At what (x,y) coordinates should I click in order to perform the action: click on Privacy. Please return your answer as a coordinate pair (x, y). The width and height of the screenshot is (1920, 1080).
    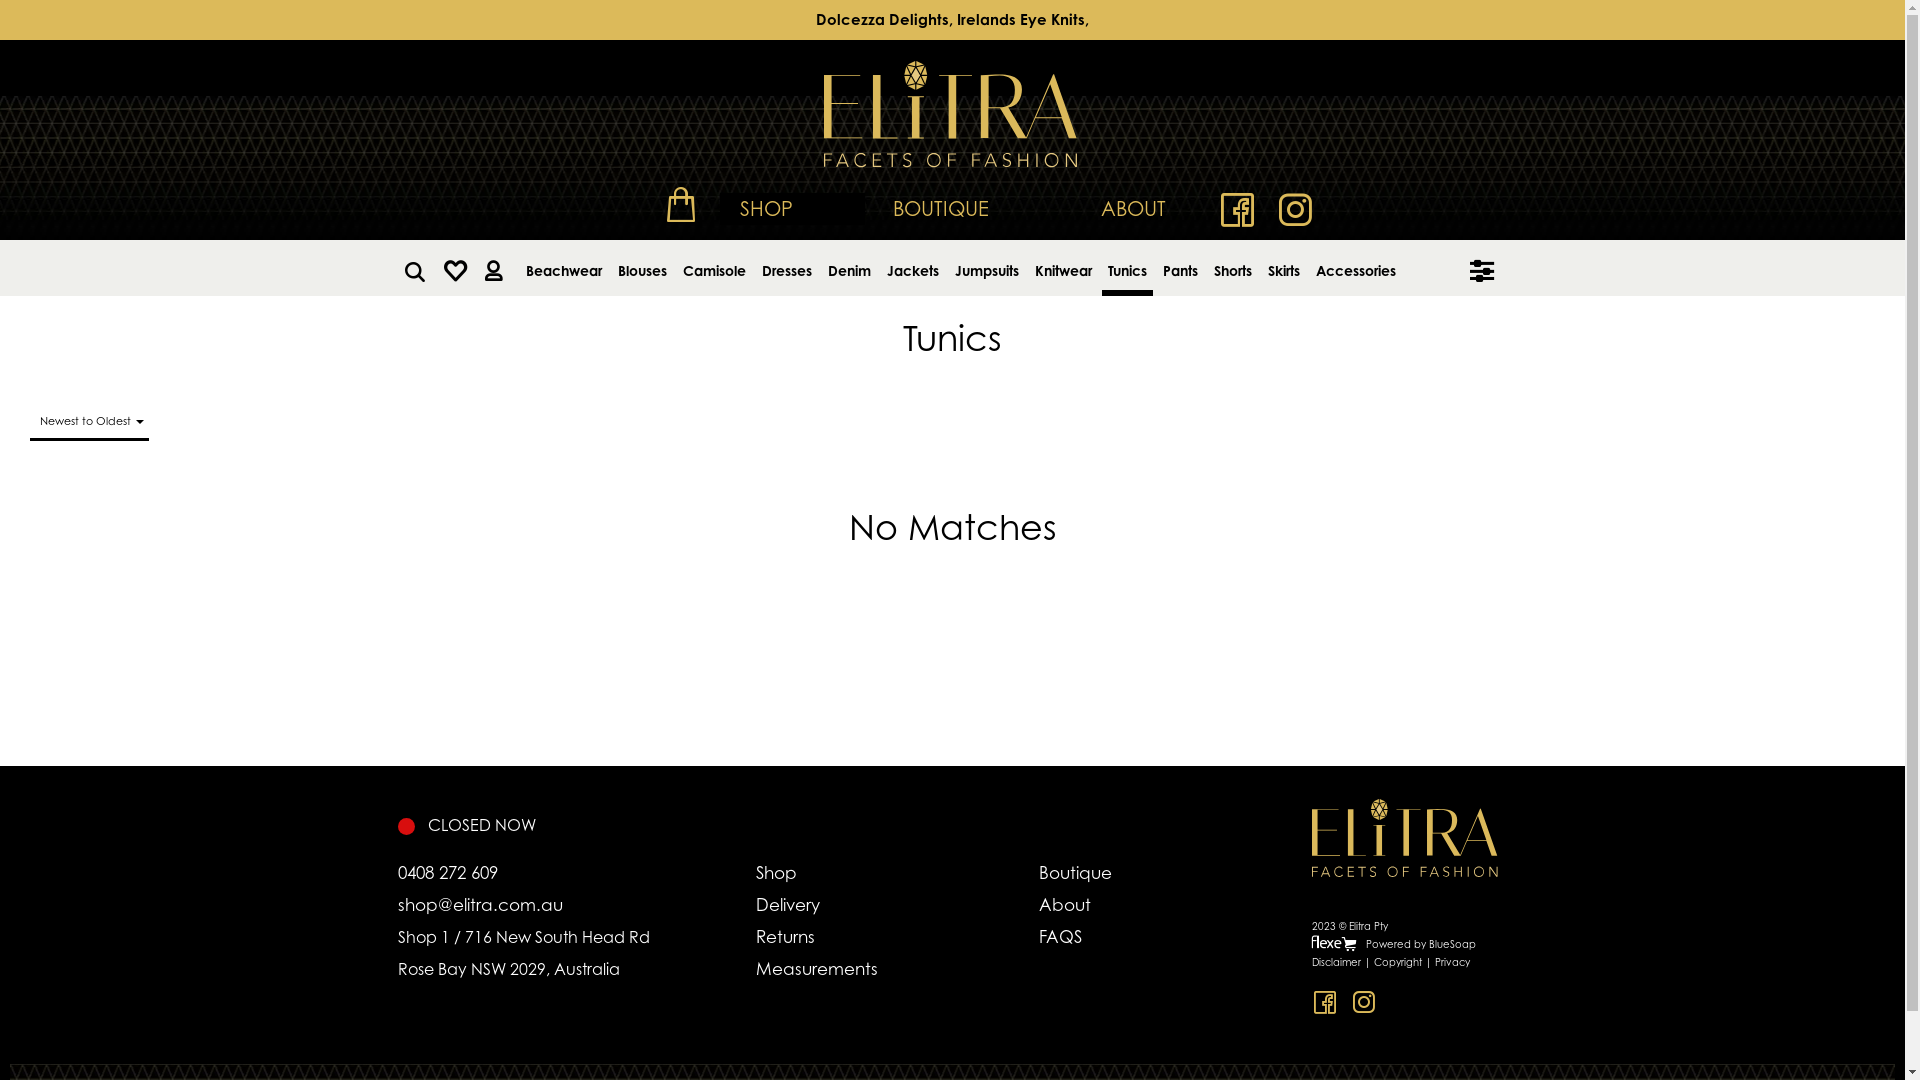
    Looking at the image, I should click on (1452, 962).